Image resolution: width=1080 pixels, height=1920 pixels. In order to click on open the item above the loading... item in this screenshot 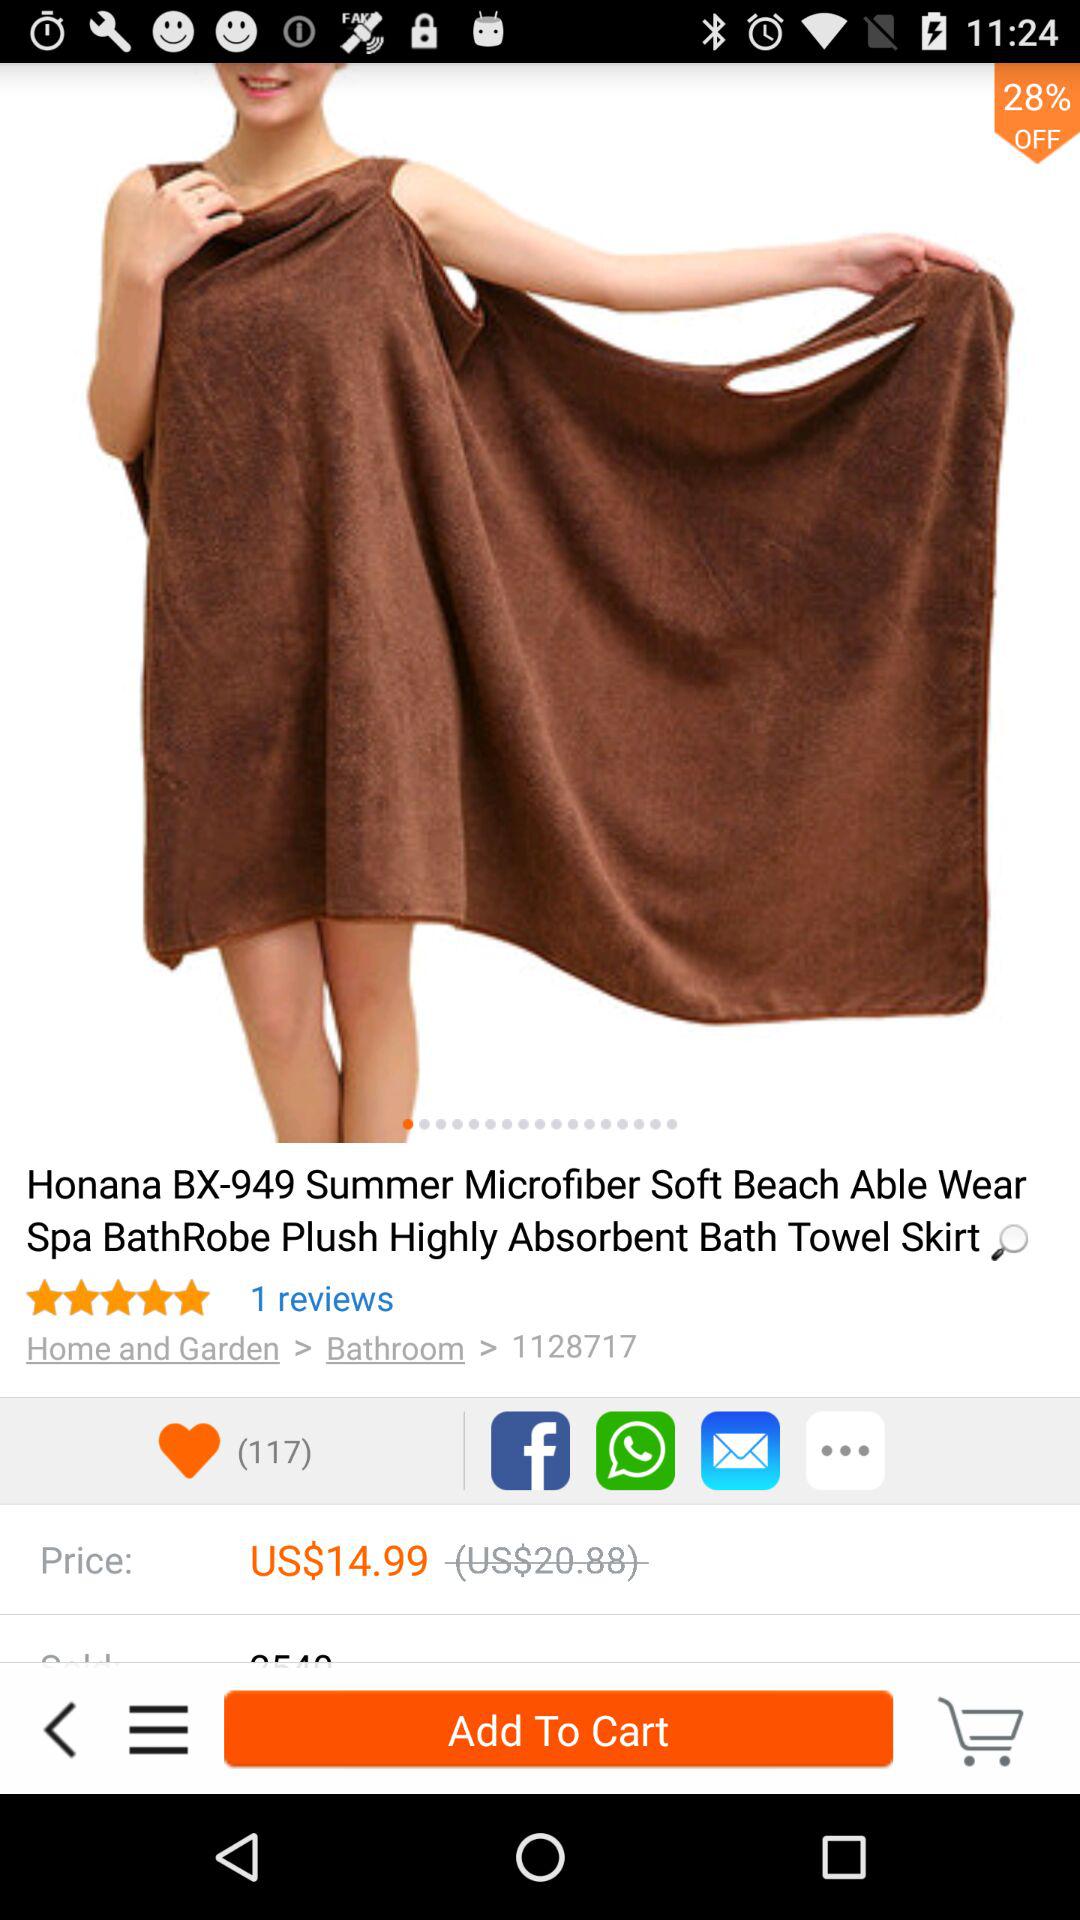, I will do `click(638, 1124)`.